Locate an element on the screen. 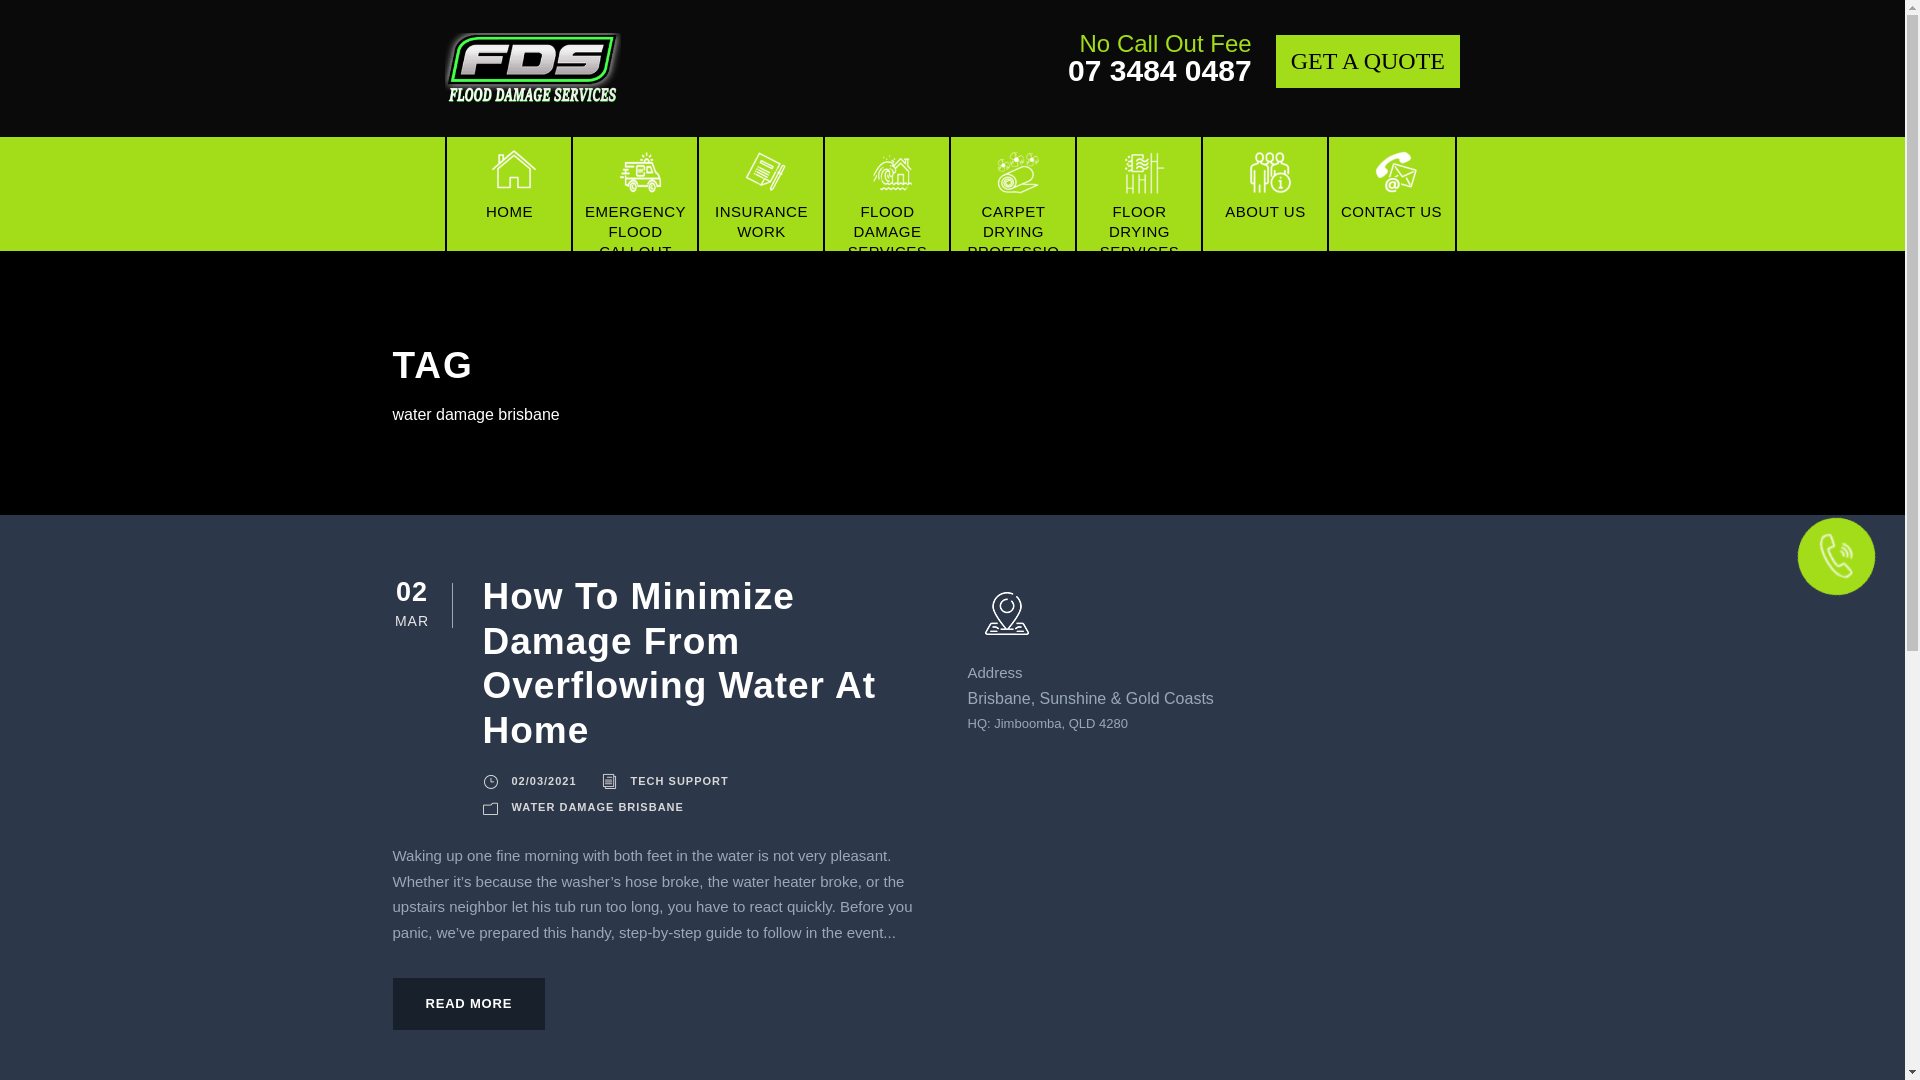 This screenshot has width=1920, height=1080. 02/03/2021 is located at coordinates (544, 781).